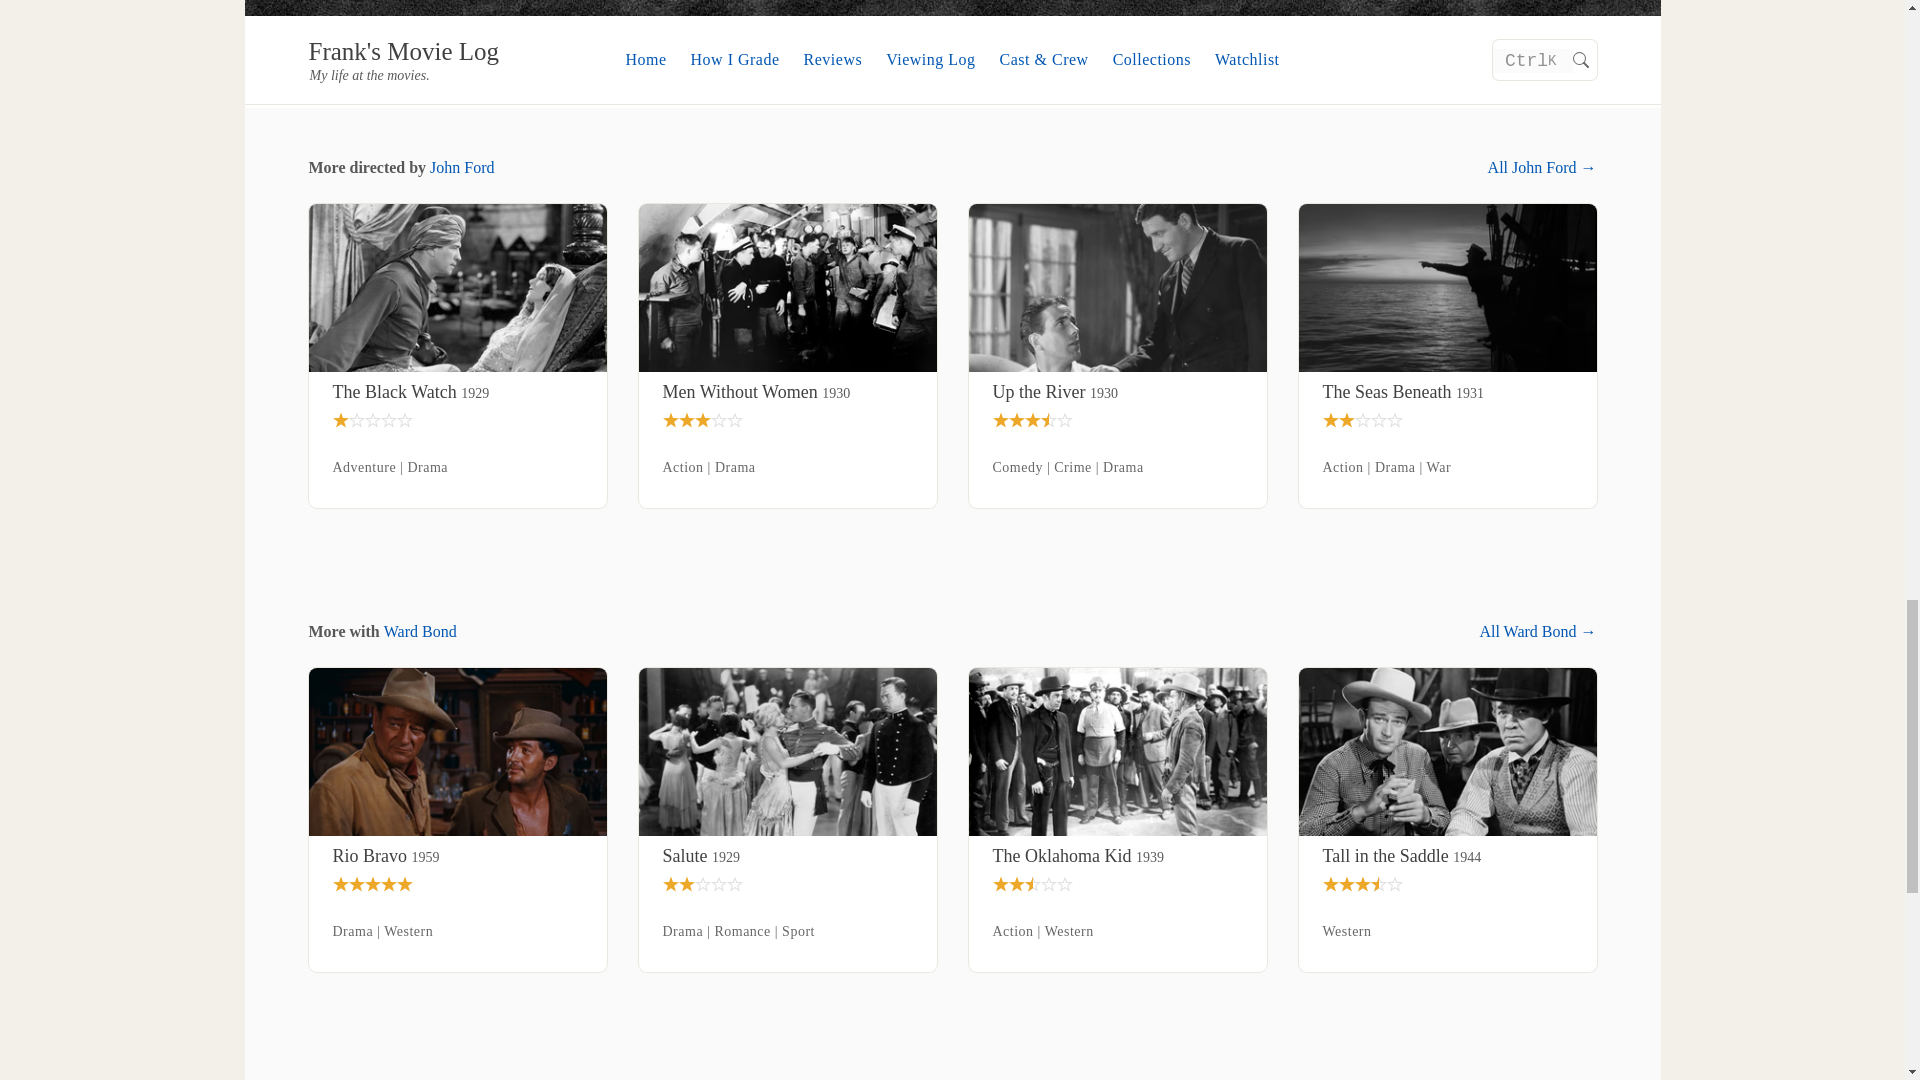 Image resolution: width=1920 pixels, height=1080 pixels. What do you see at coordinates (462, 167) in the screenshot?
I see `John Ford` at bounding box center [462, 167].